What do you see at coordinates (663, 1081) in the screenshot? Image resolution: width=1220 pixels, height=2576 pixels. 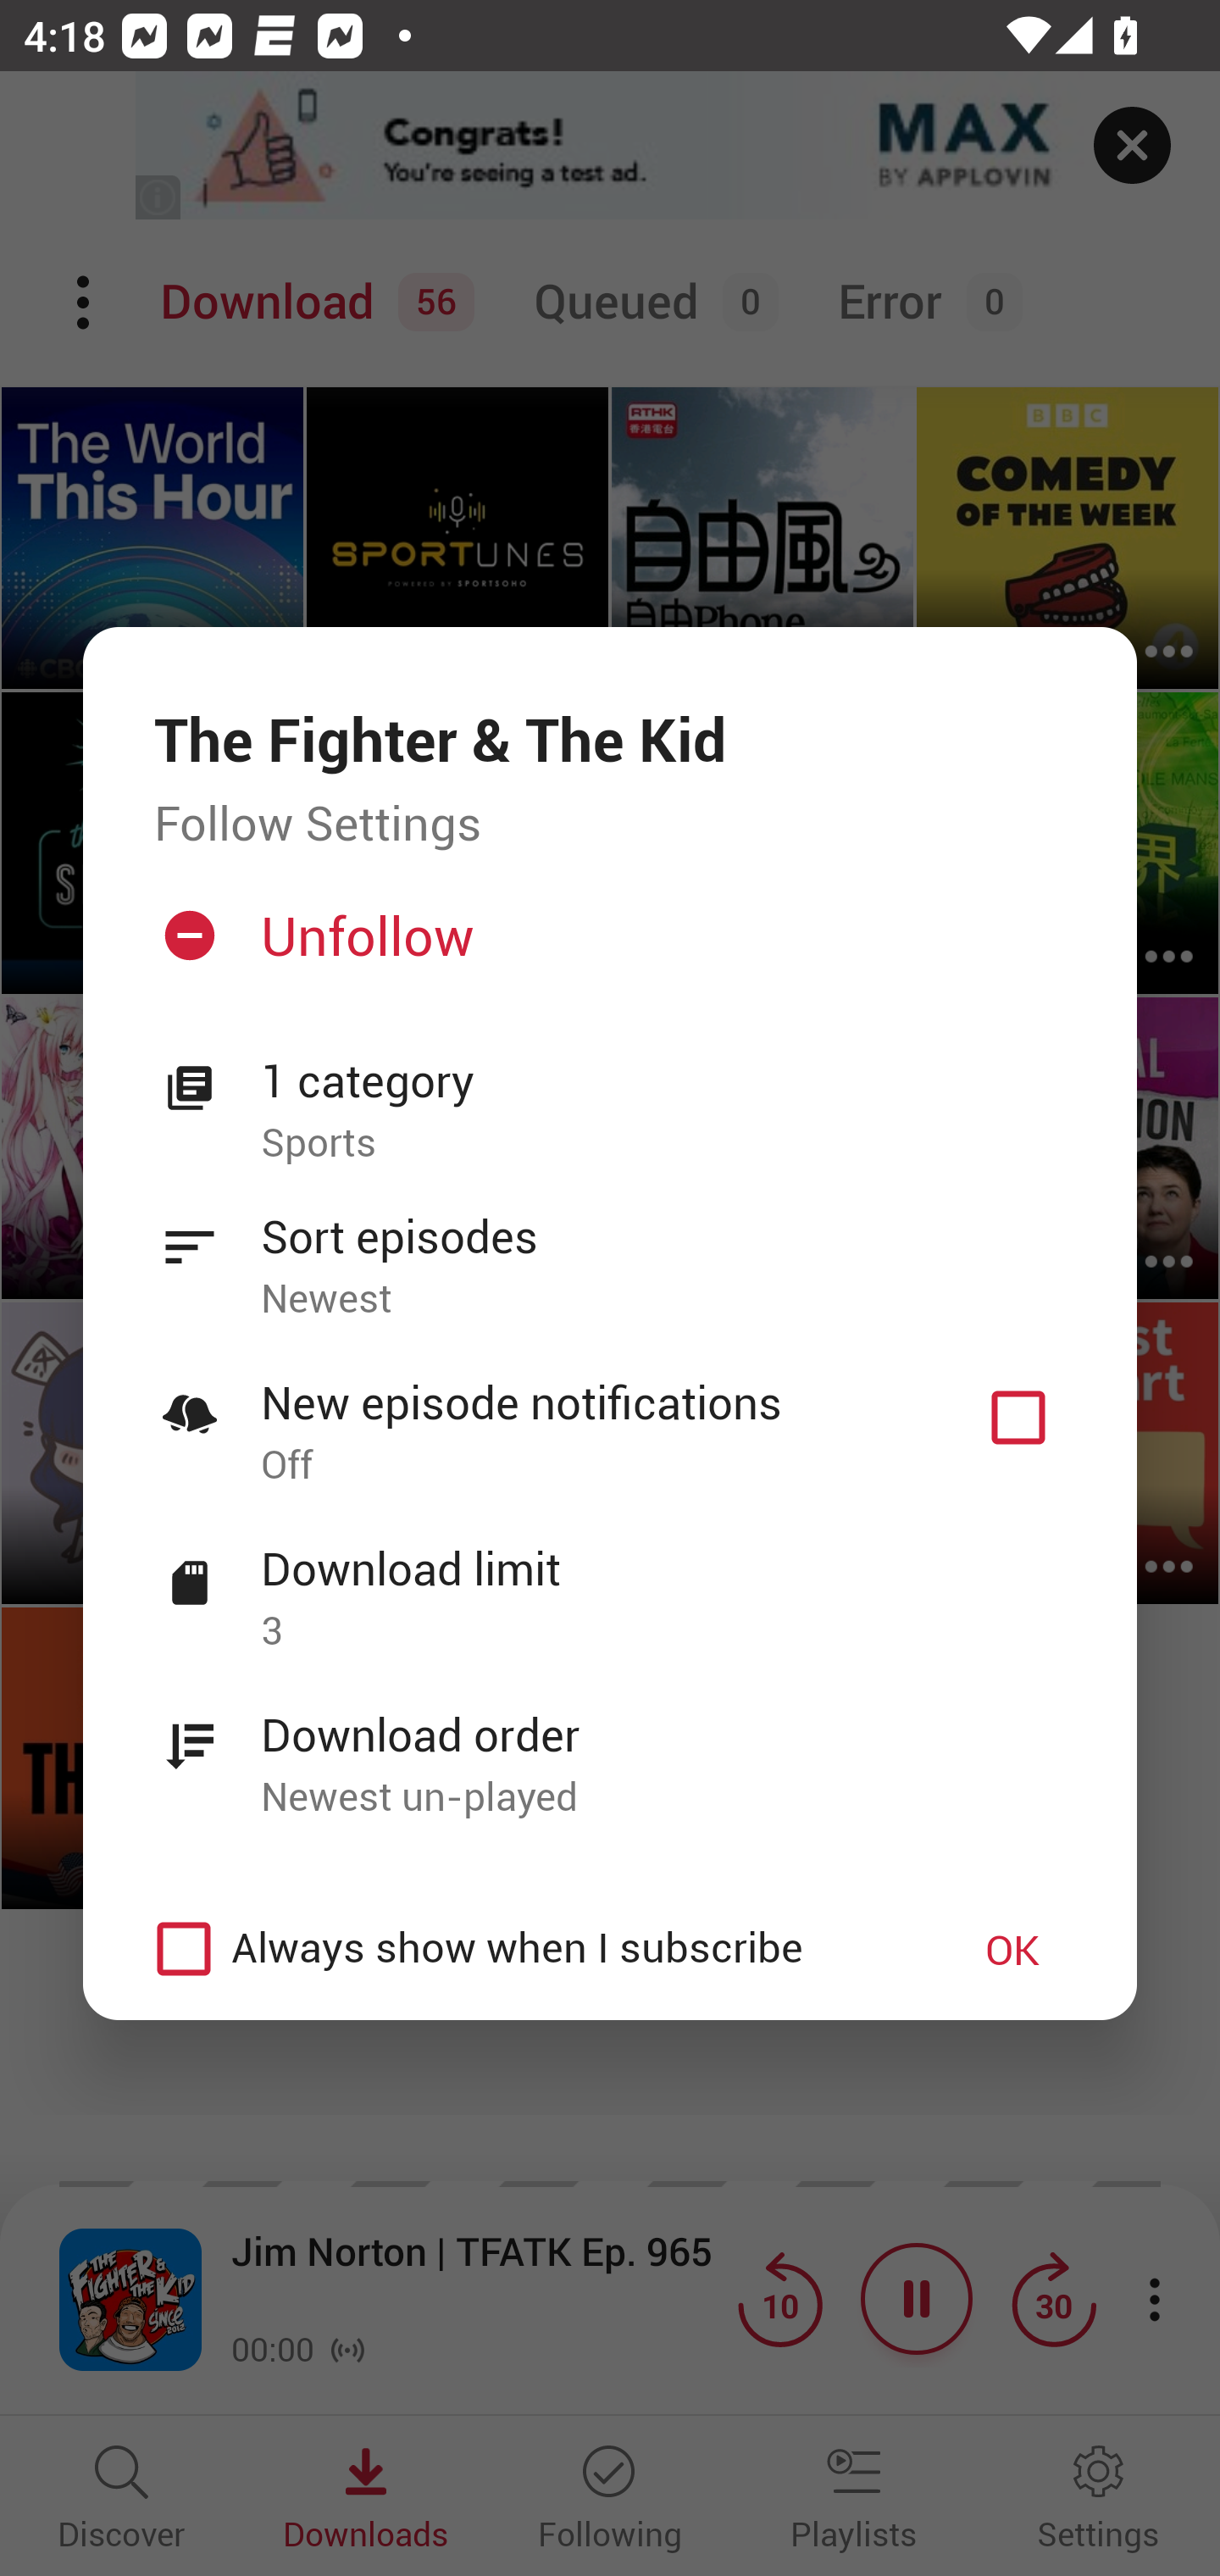 I see `1 category` at bounding box center [663, 1081].